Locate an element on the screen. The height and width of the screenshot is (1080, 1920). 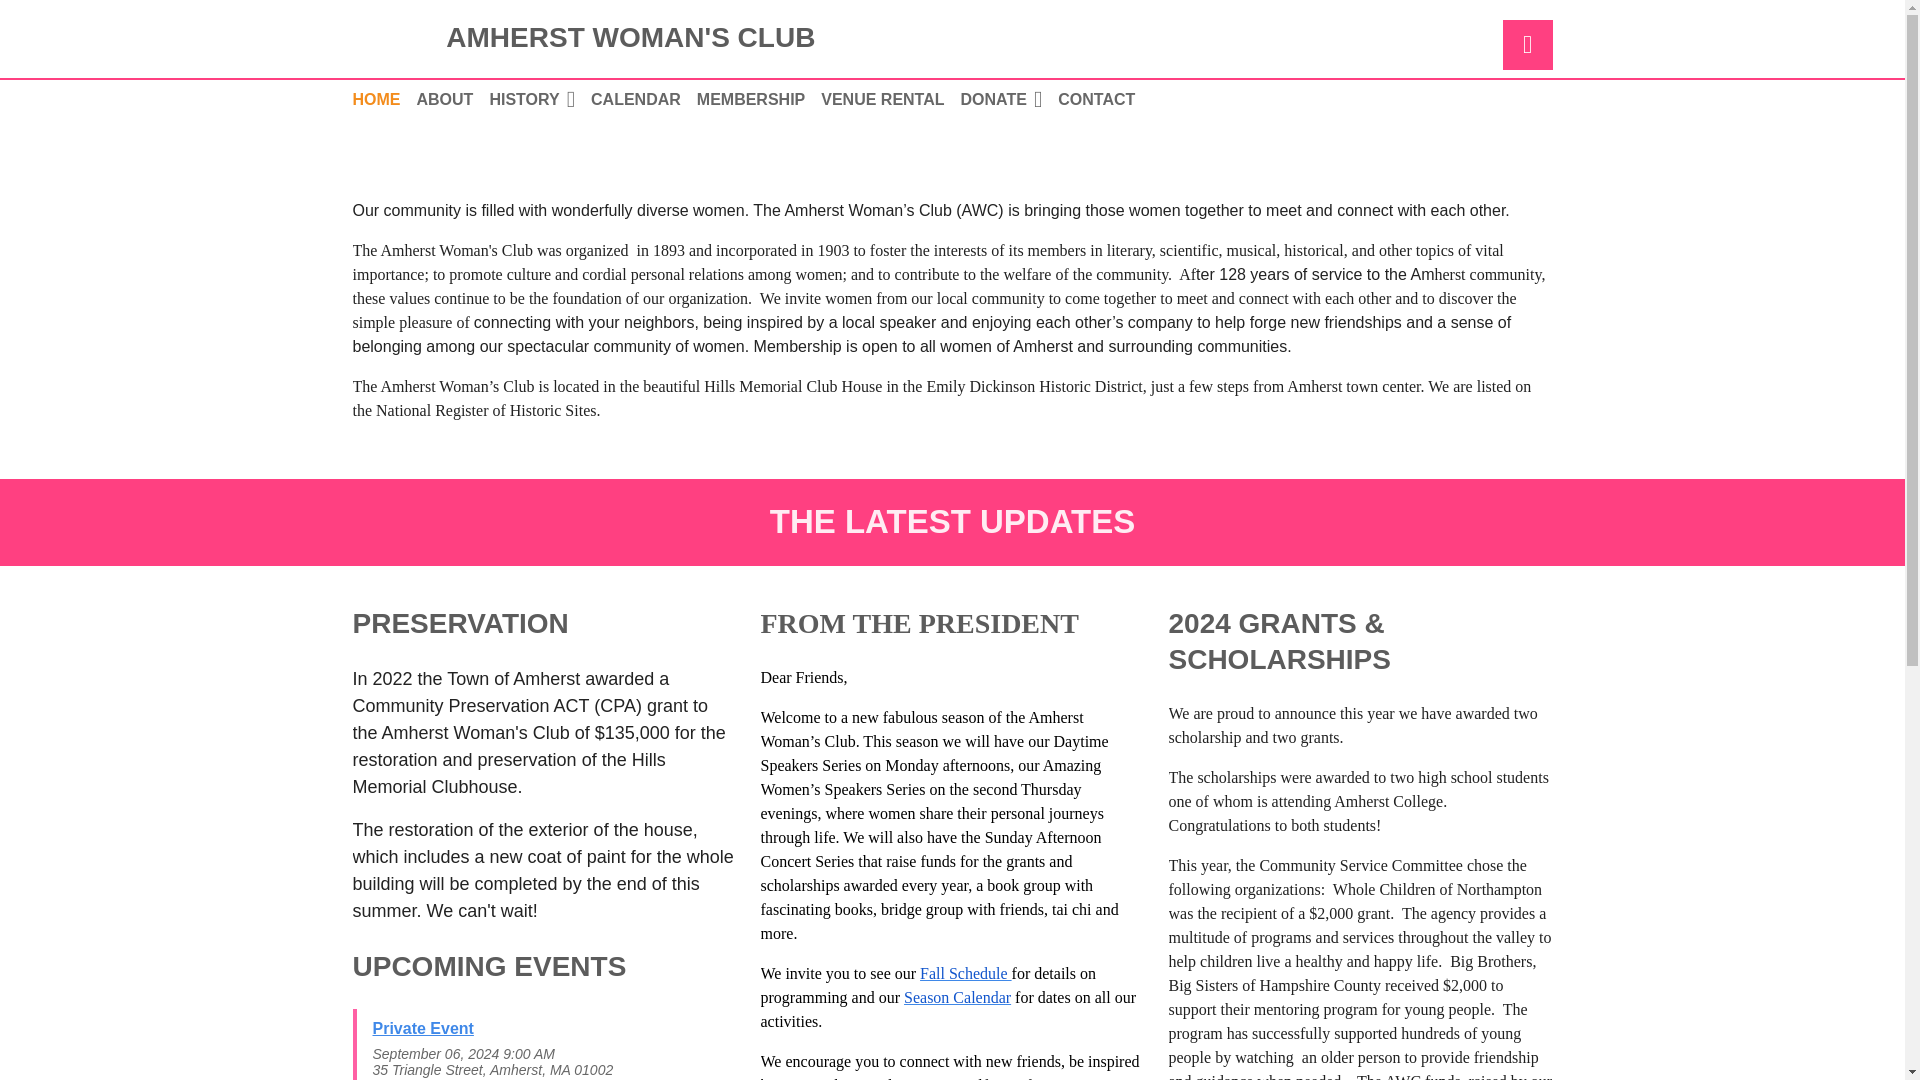
History is located at coordinates (540, 98).